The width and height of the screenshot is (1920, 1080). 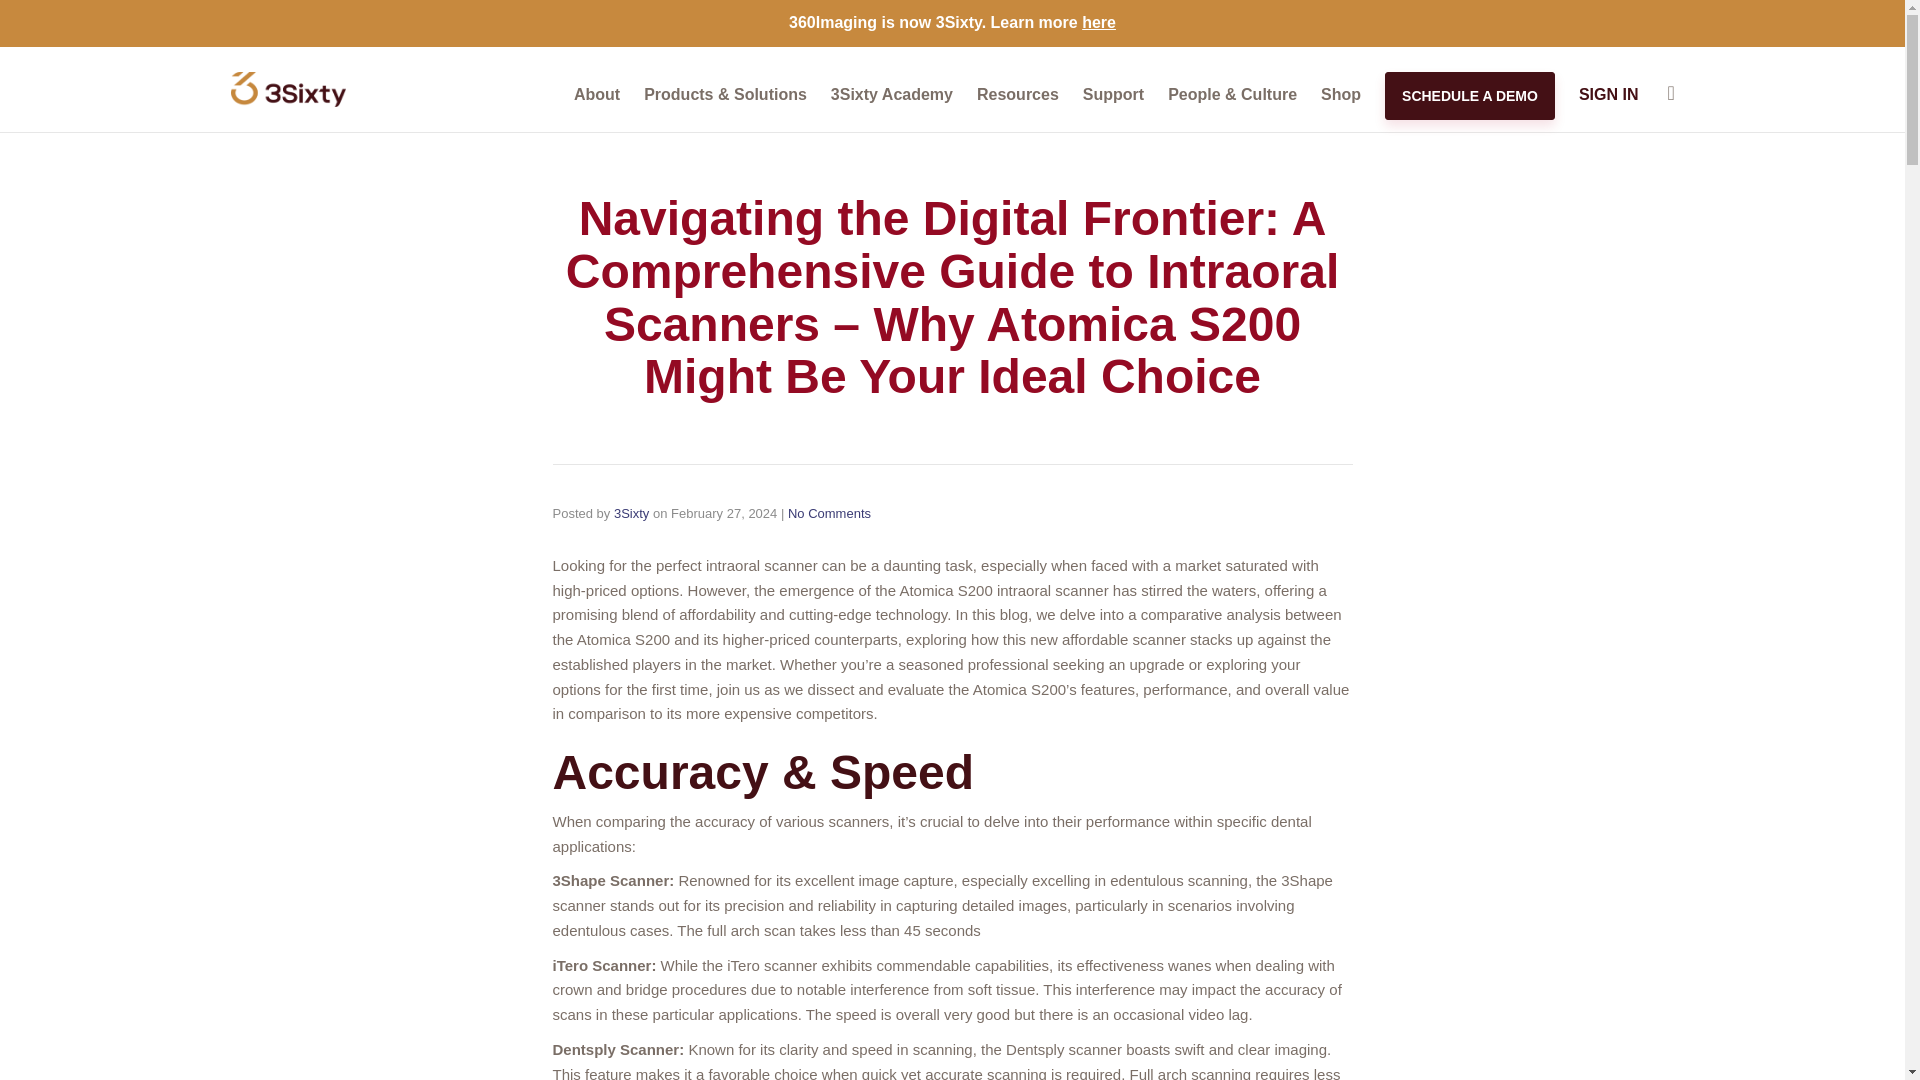 I want to click on Support, so click(x=1113, y=94).